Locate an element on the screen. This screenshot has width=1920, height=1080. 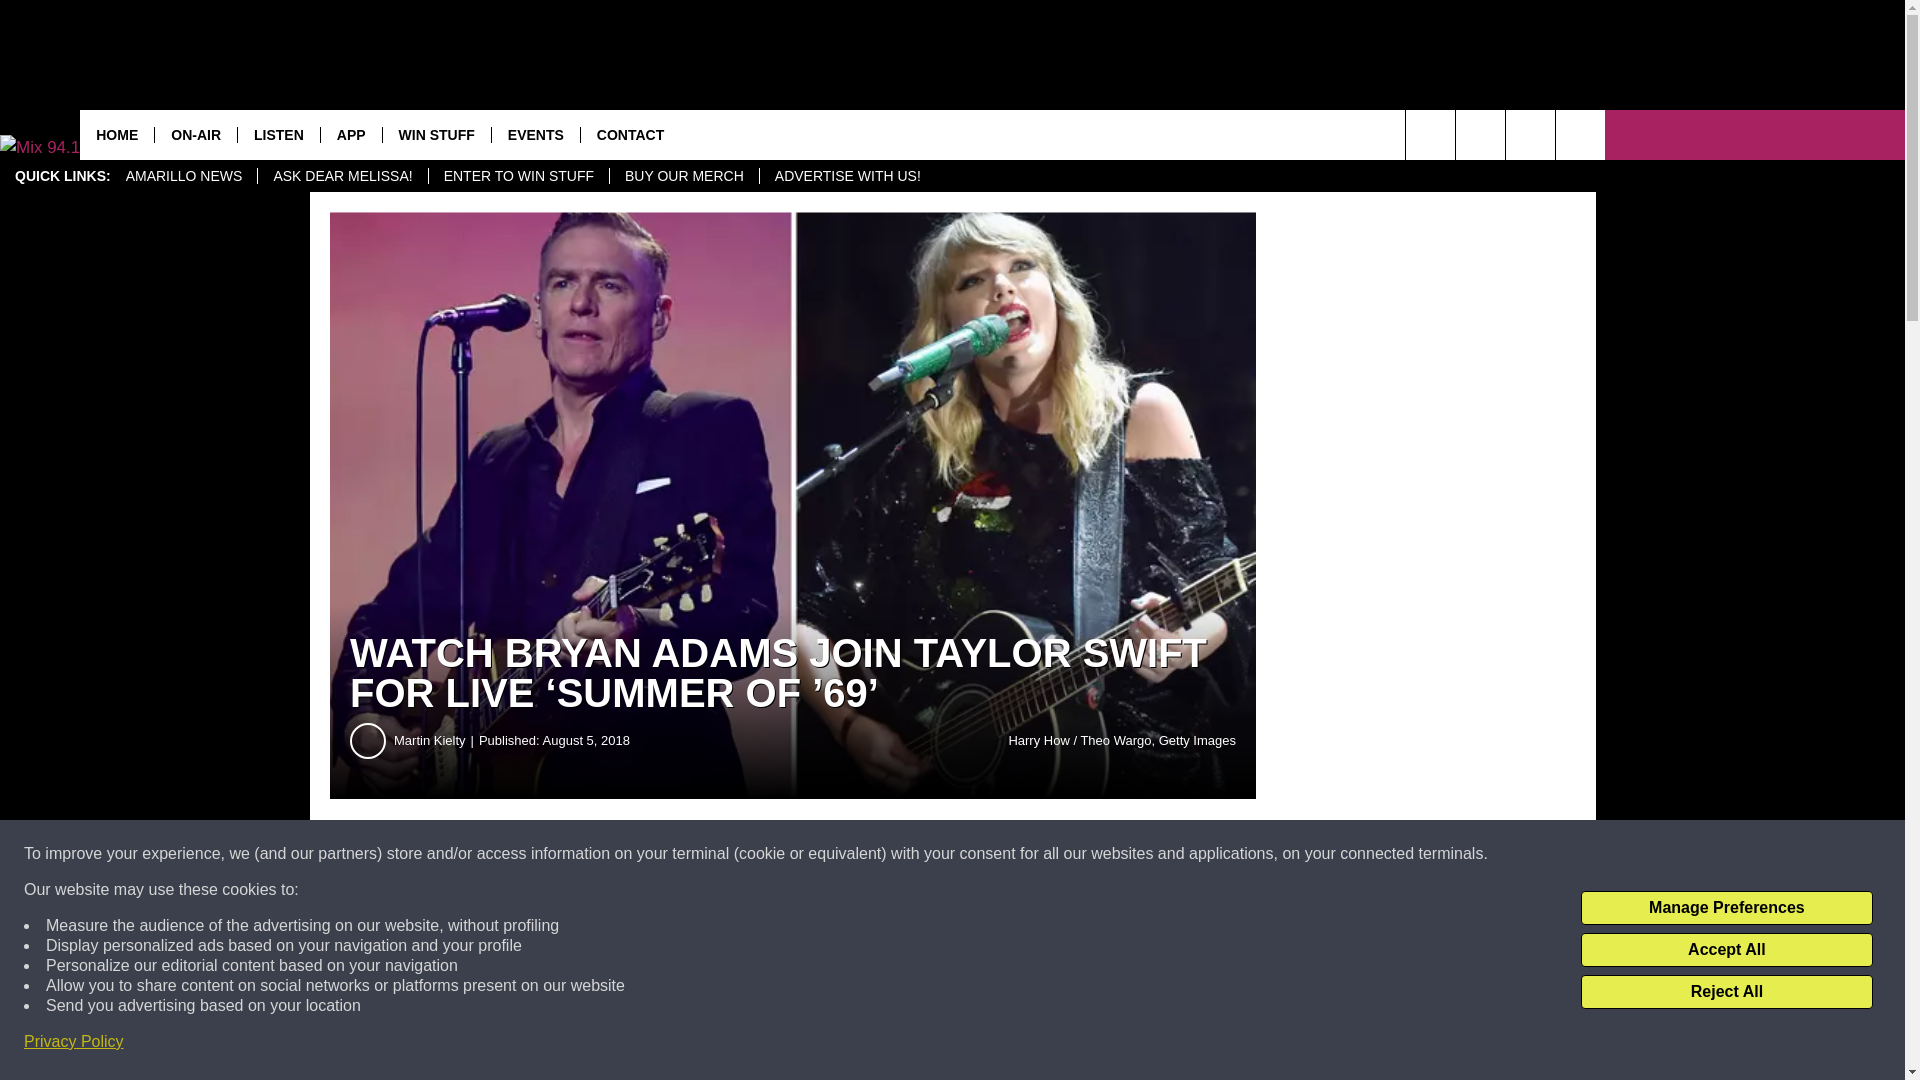
APP is located at coordinates (351, 134).